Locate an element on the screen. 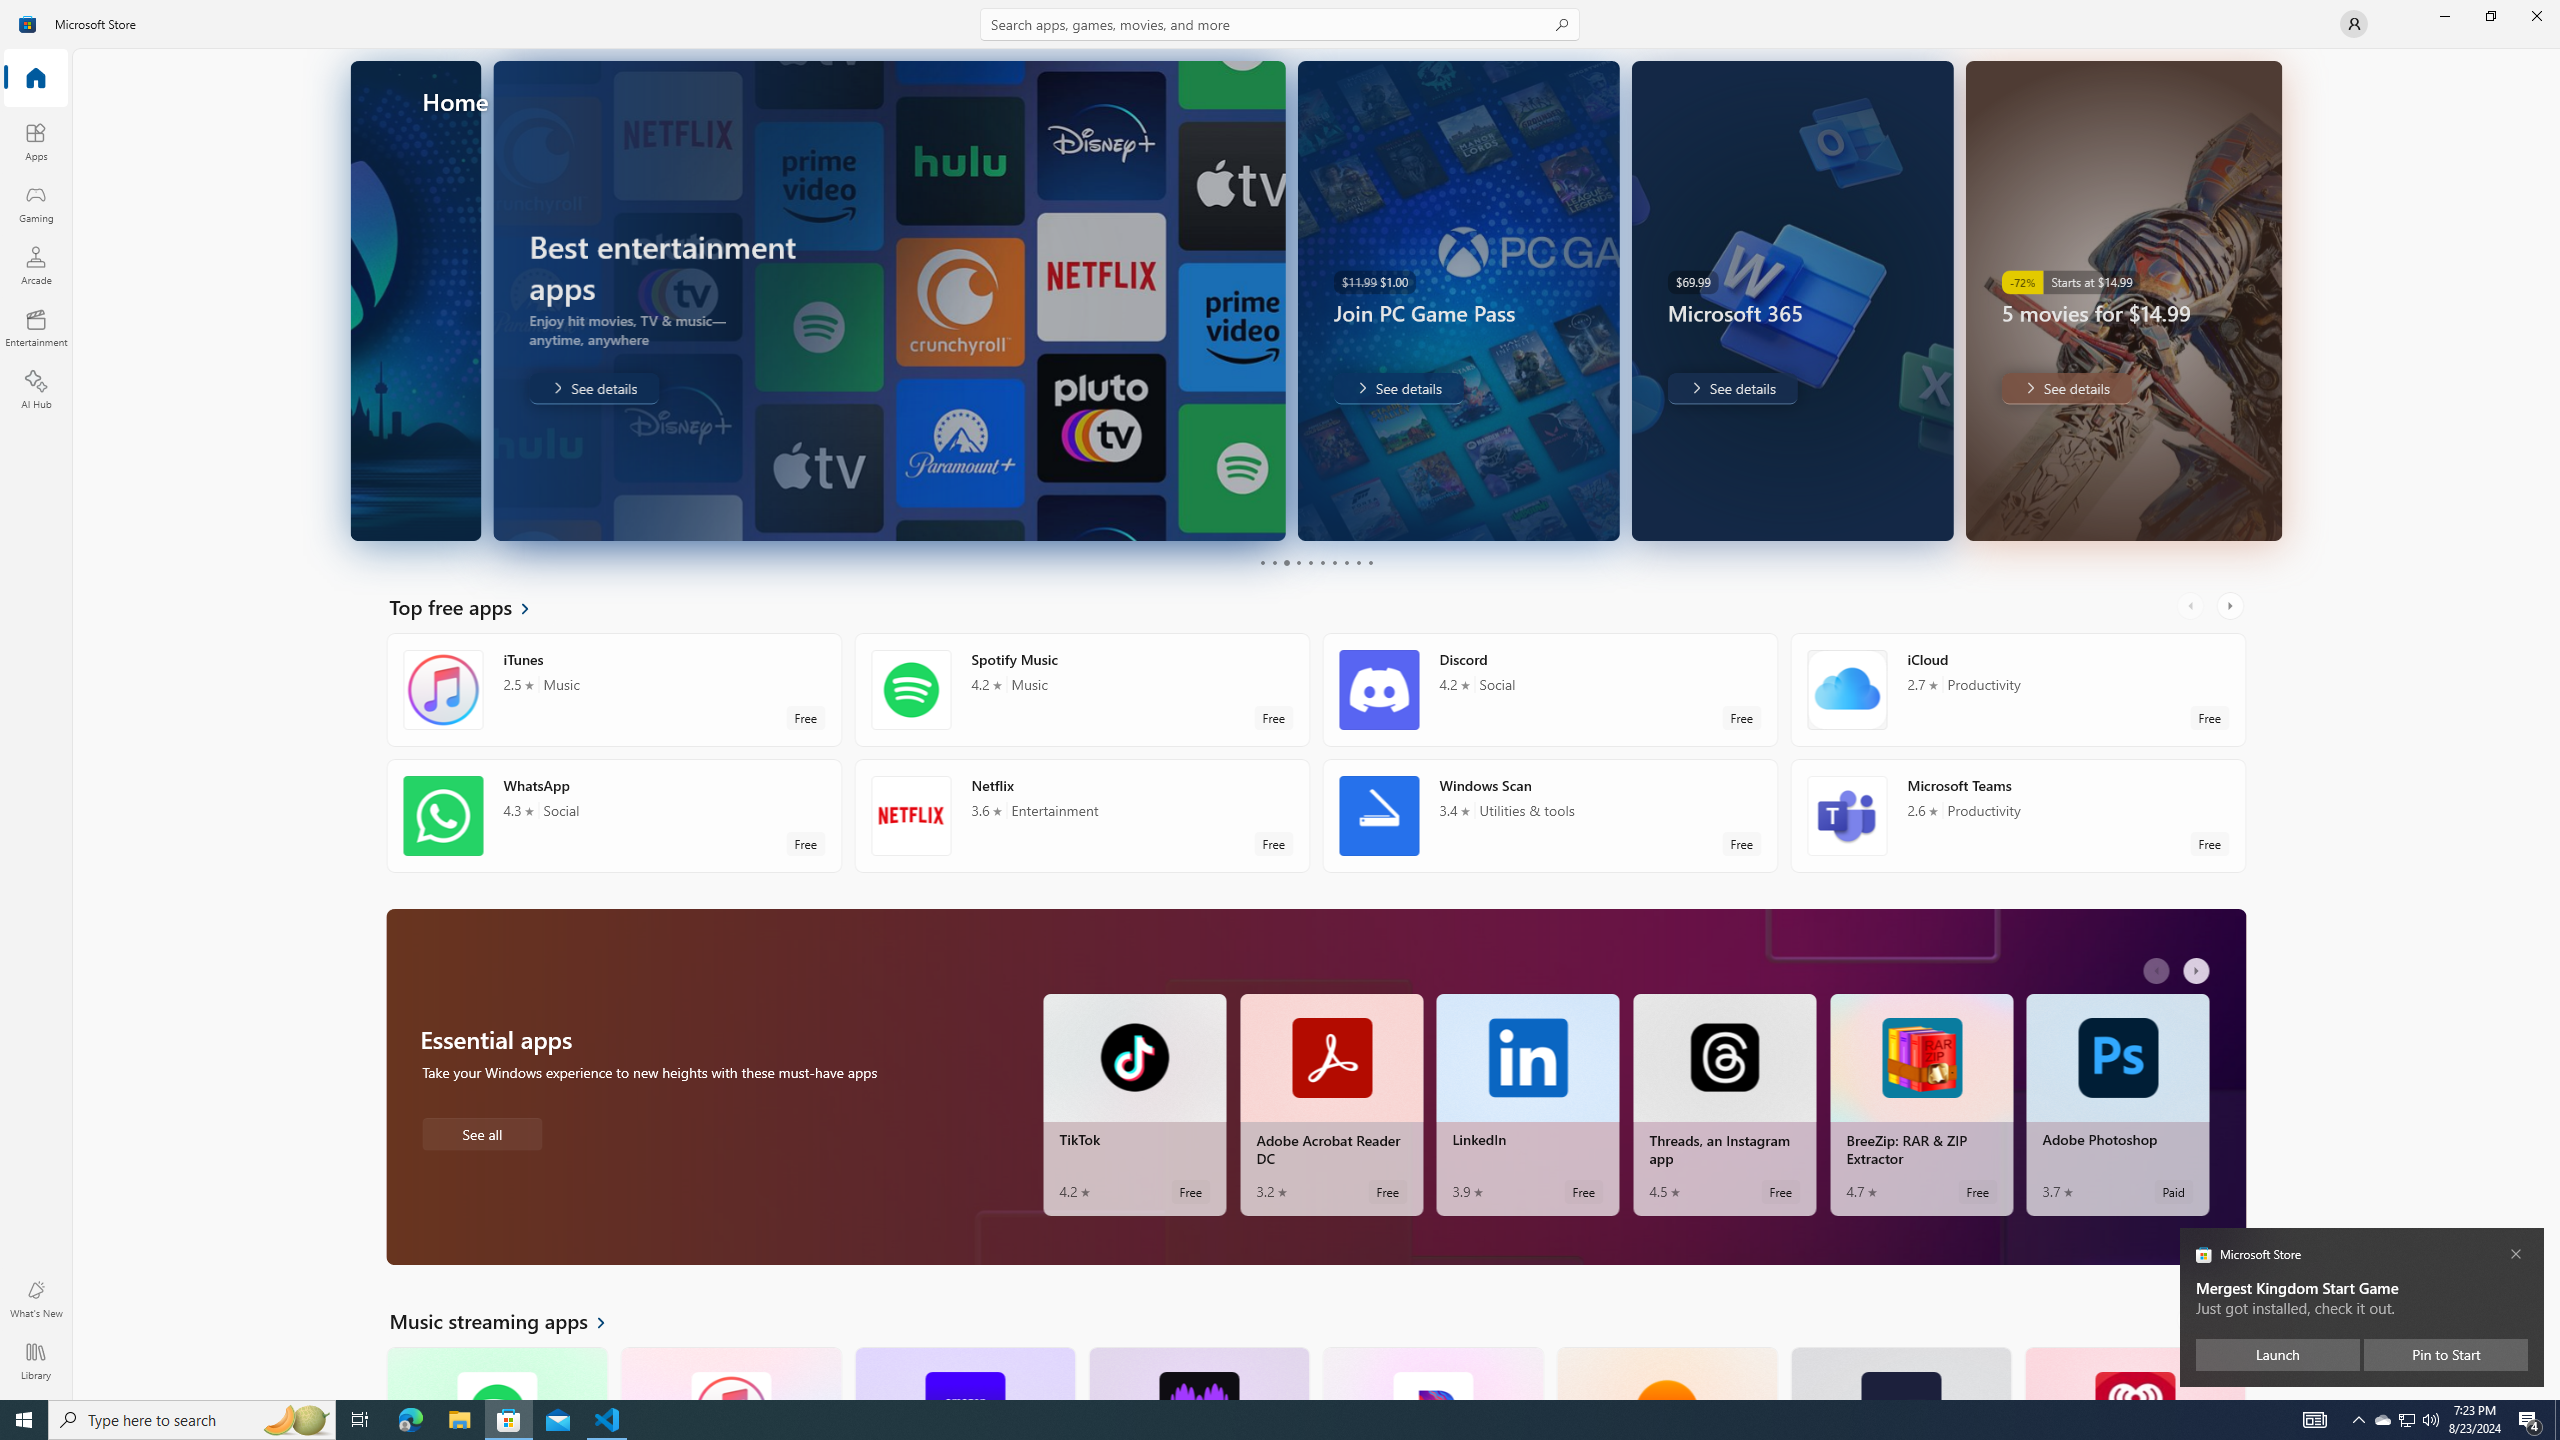  Page 8 is located at coordinates (1344, 562).